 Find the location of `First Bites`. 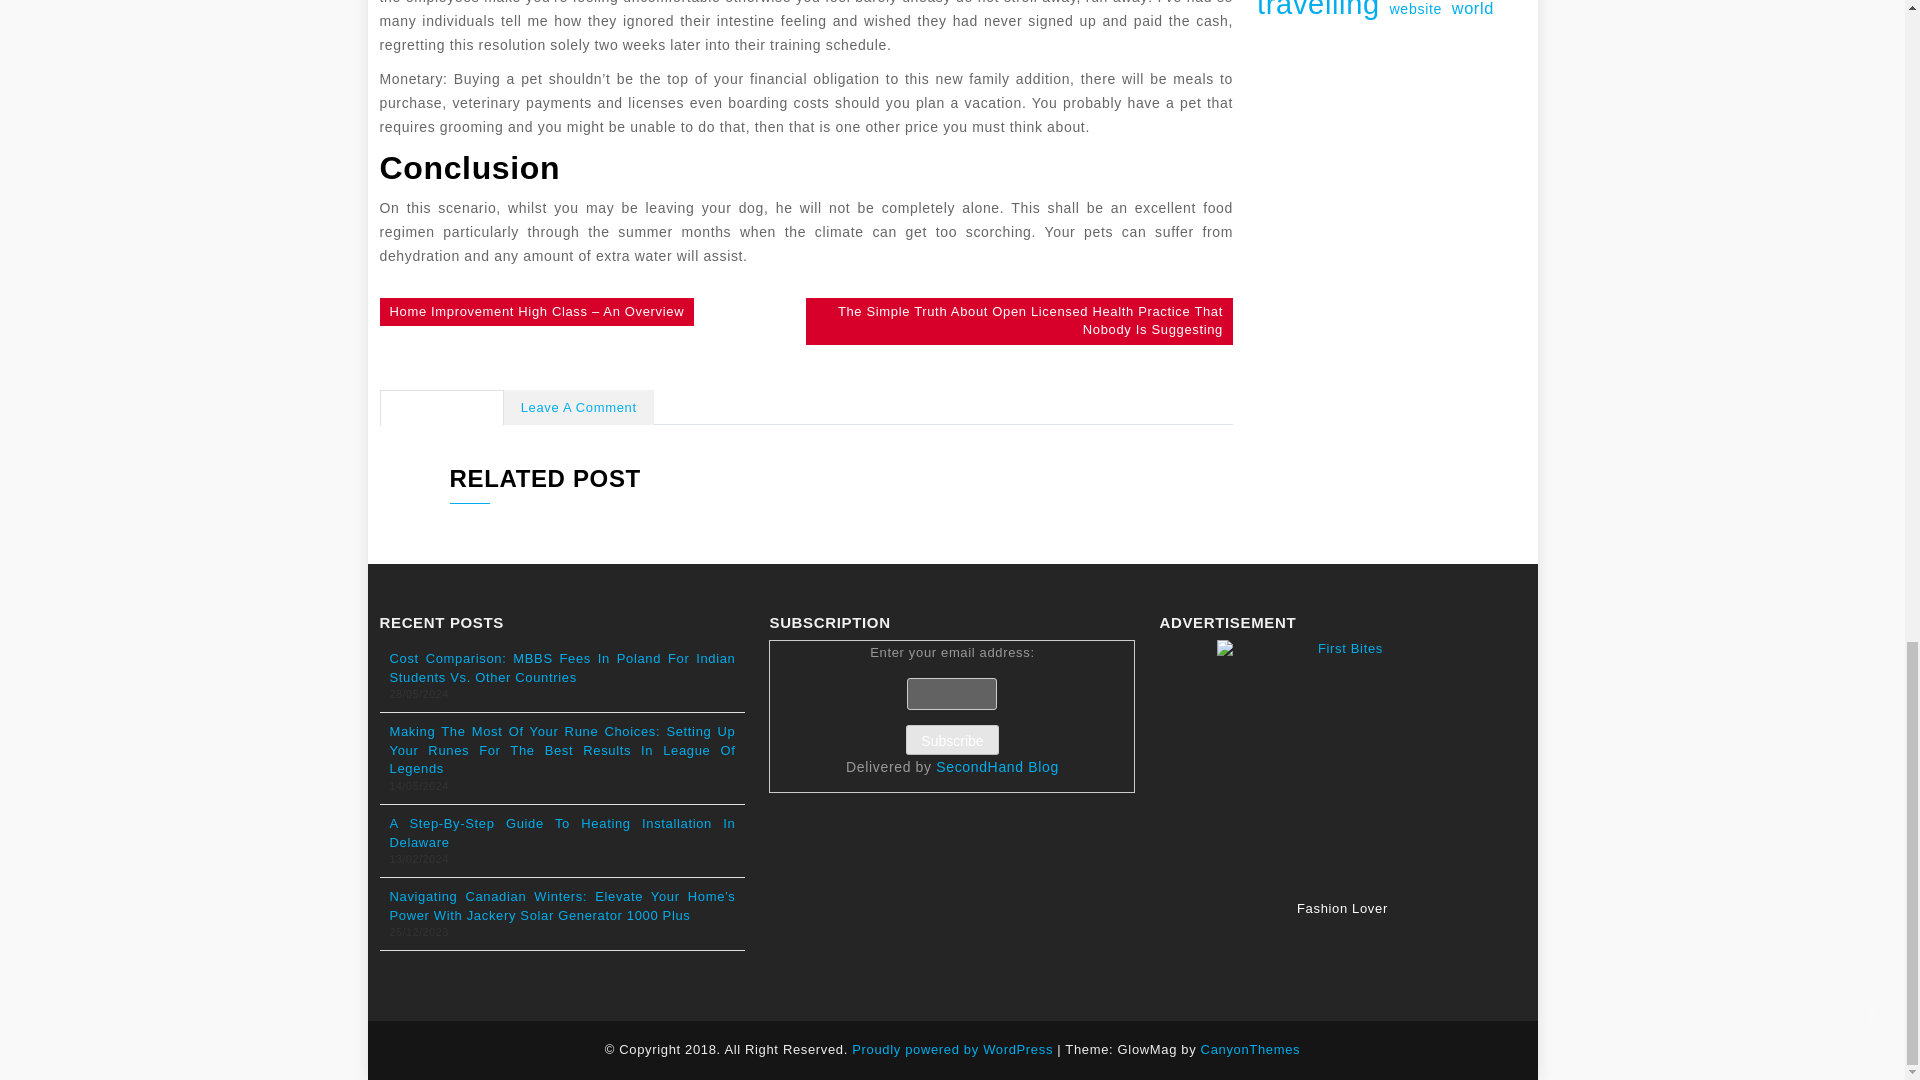

First Bites is located at coordinates (1342, 764).